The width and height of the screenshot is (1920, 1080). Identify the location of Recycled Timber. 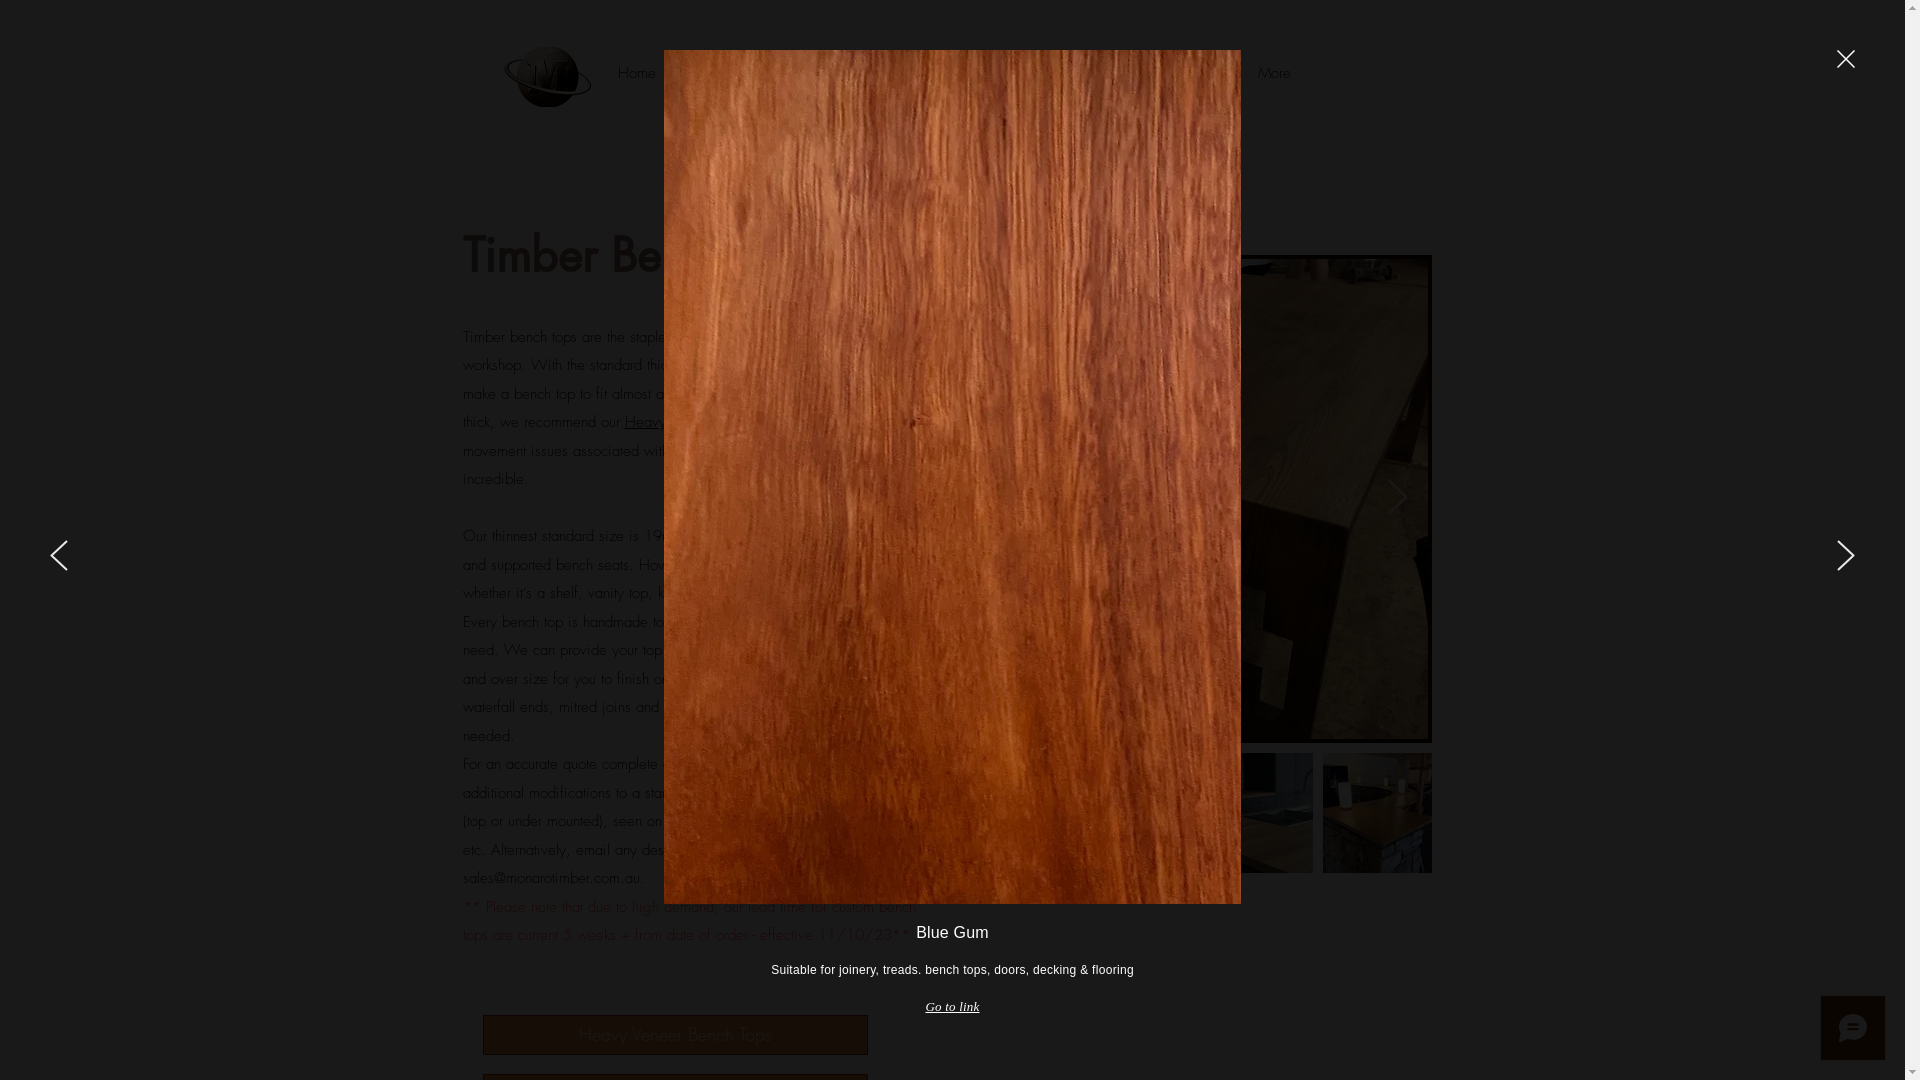
(1041, 73).